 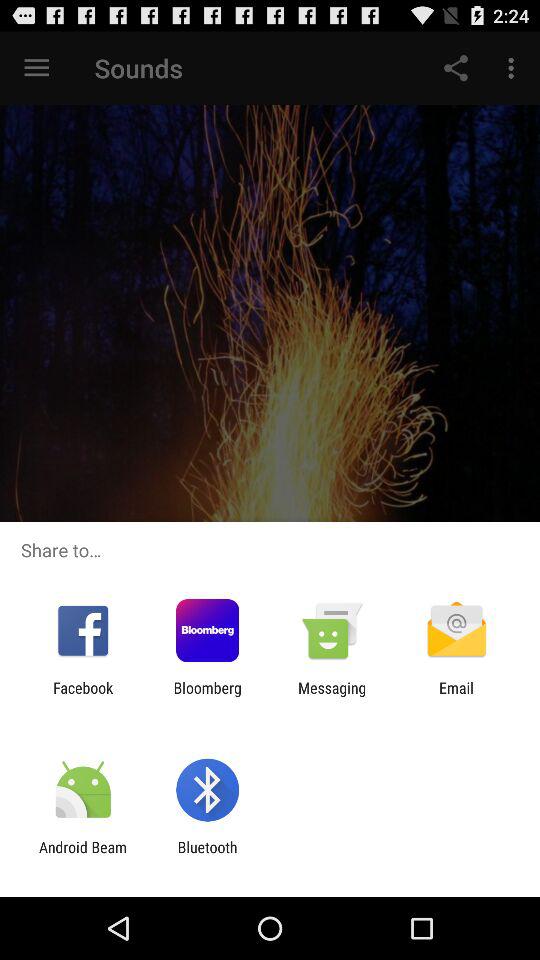 What do you see at coordinates (83, 856) in the screenshot?
I see `turn on item to the left of bluetooth icon` at bounding box center [83, 856].